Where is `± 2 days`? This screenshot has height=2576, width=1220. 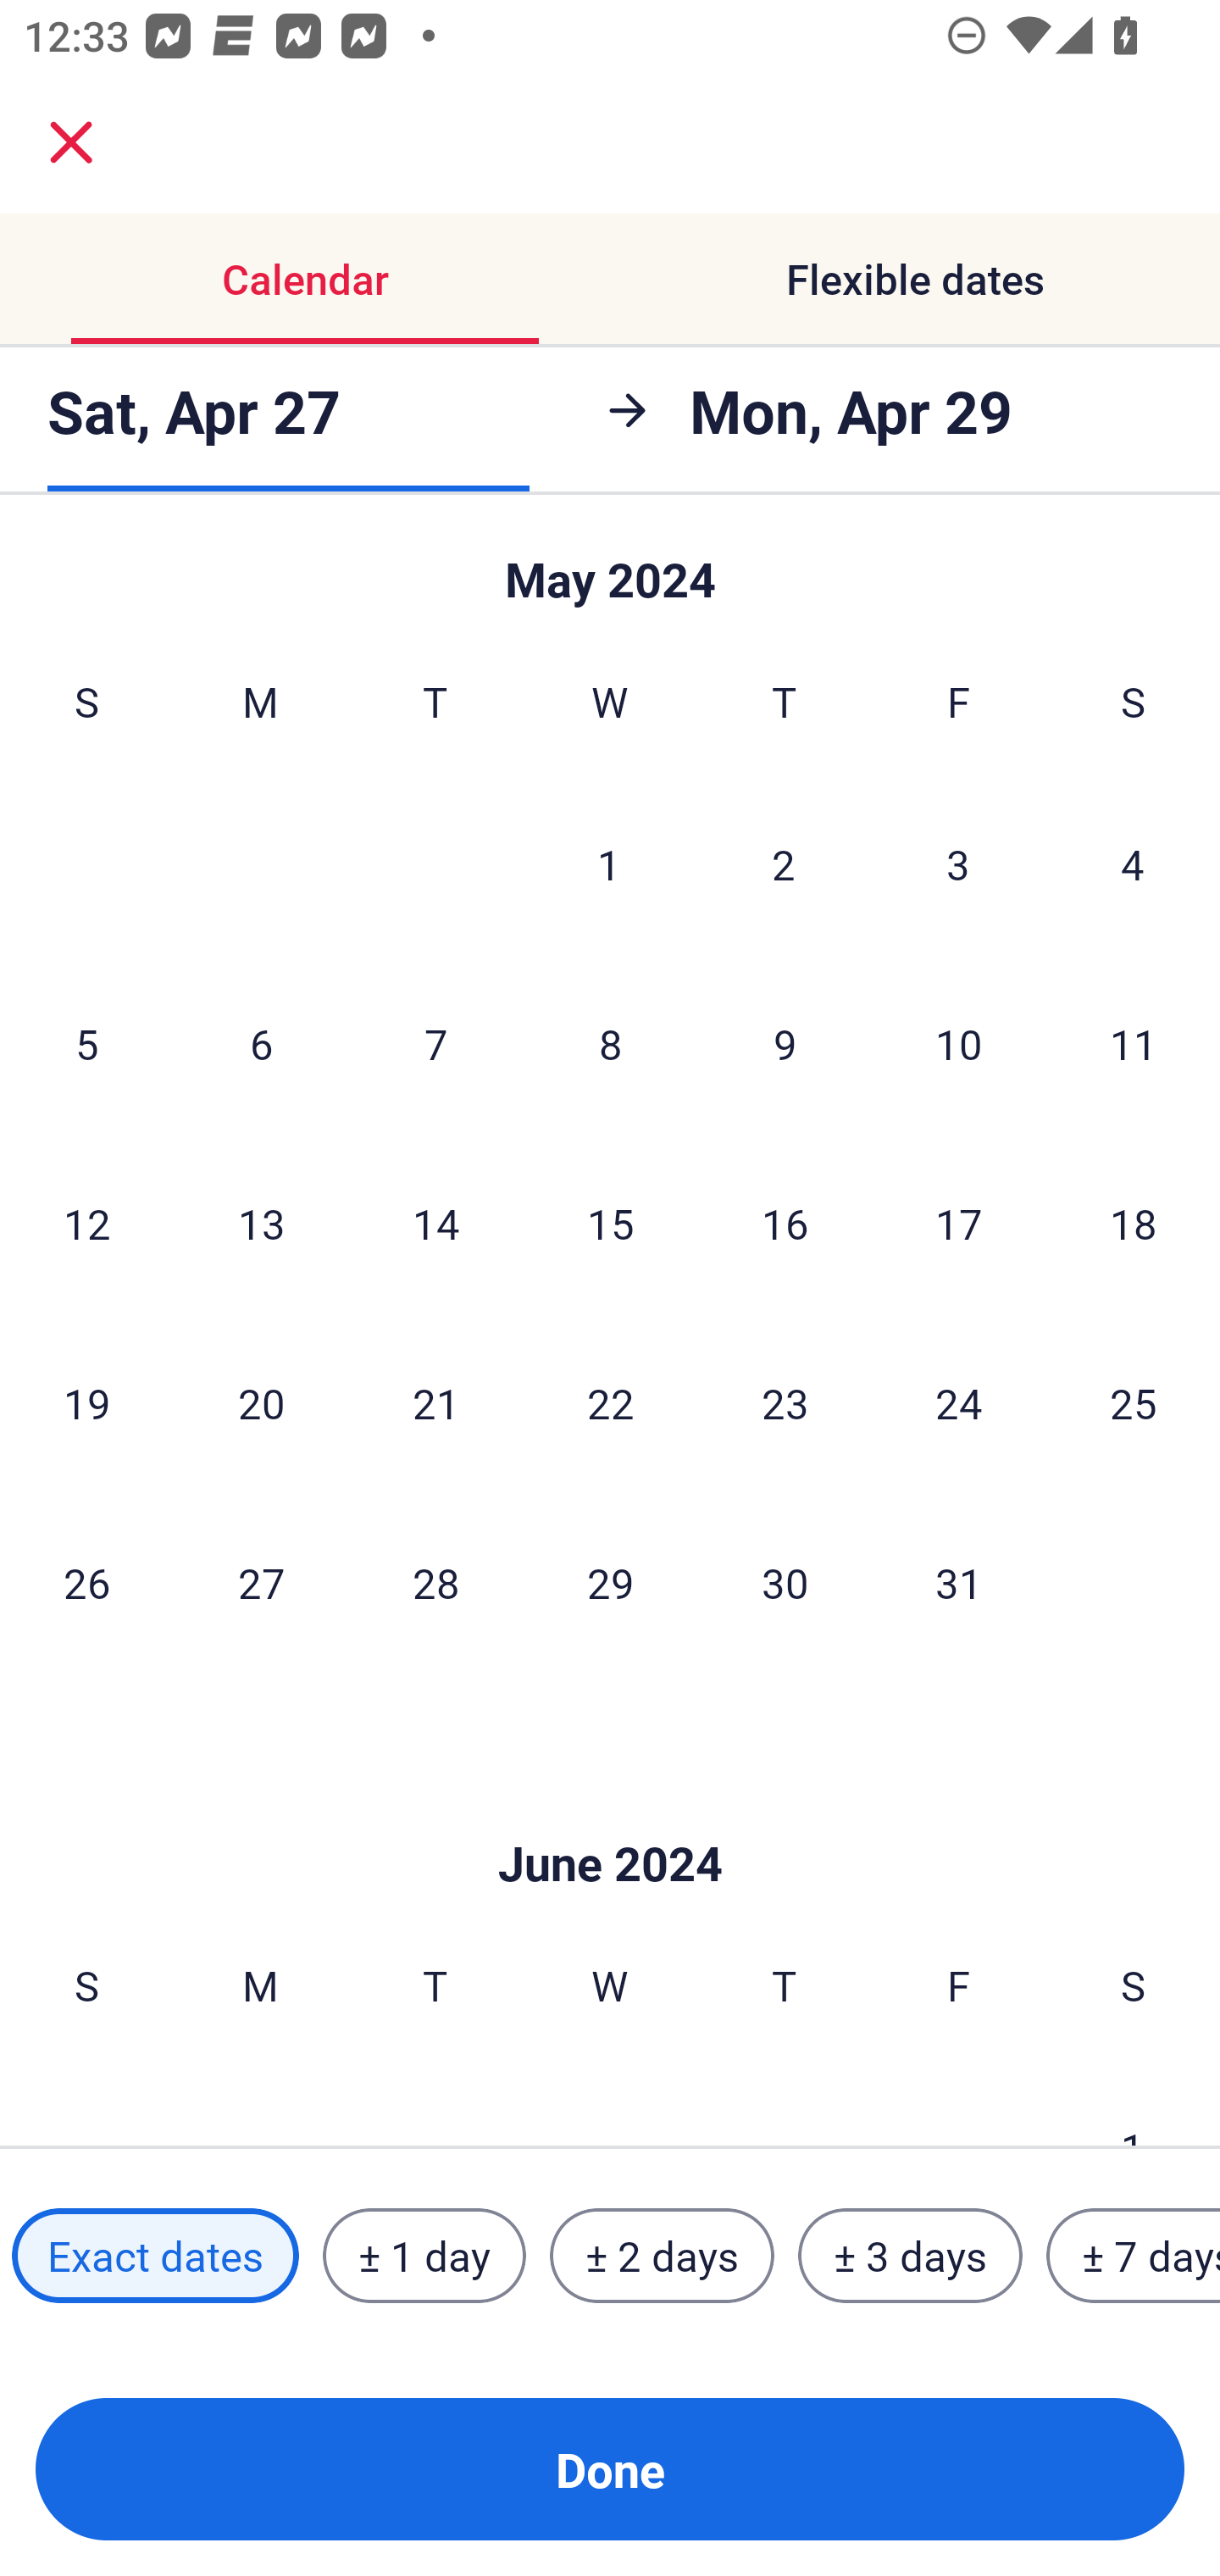 ± 2 days is located at coordinates (663, 2255).